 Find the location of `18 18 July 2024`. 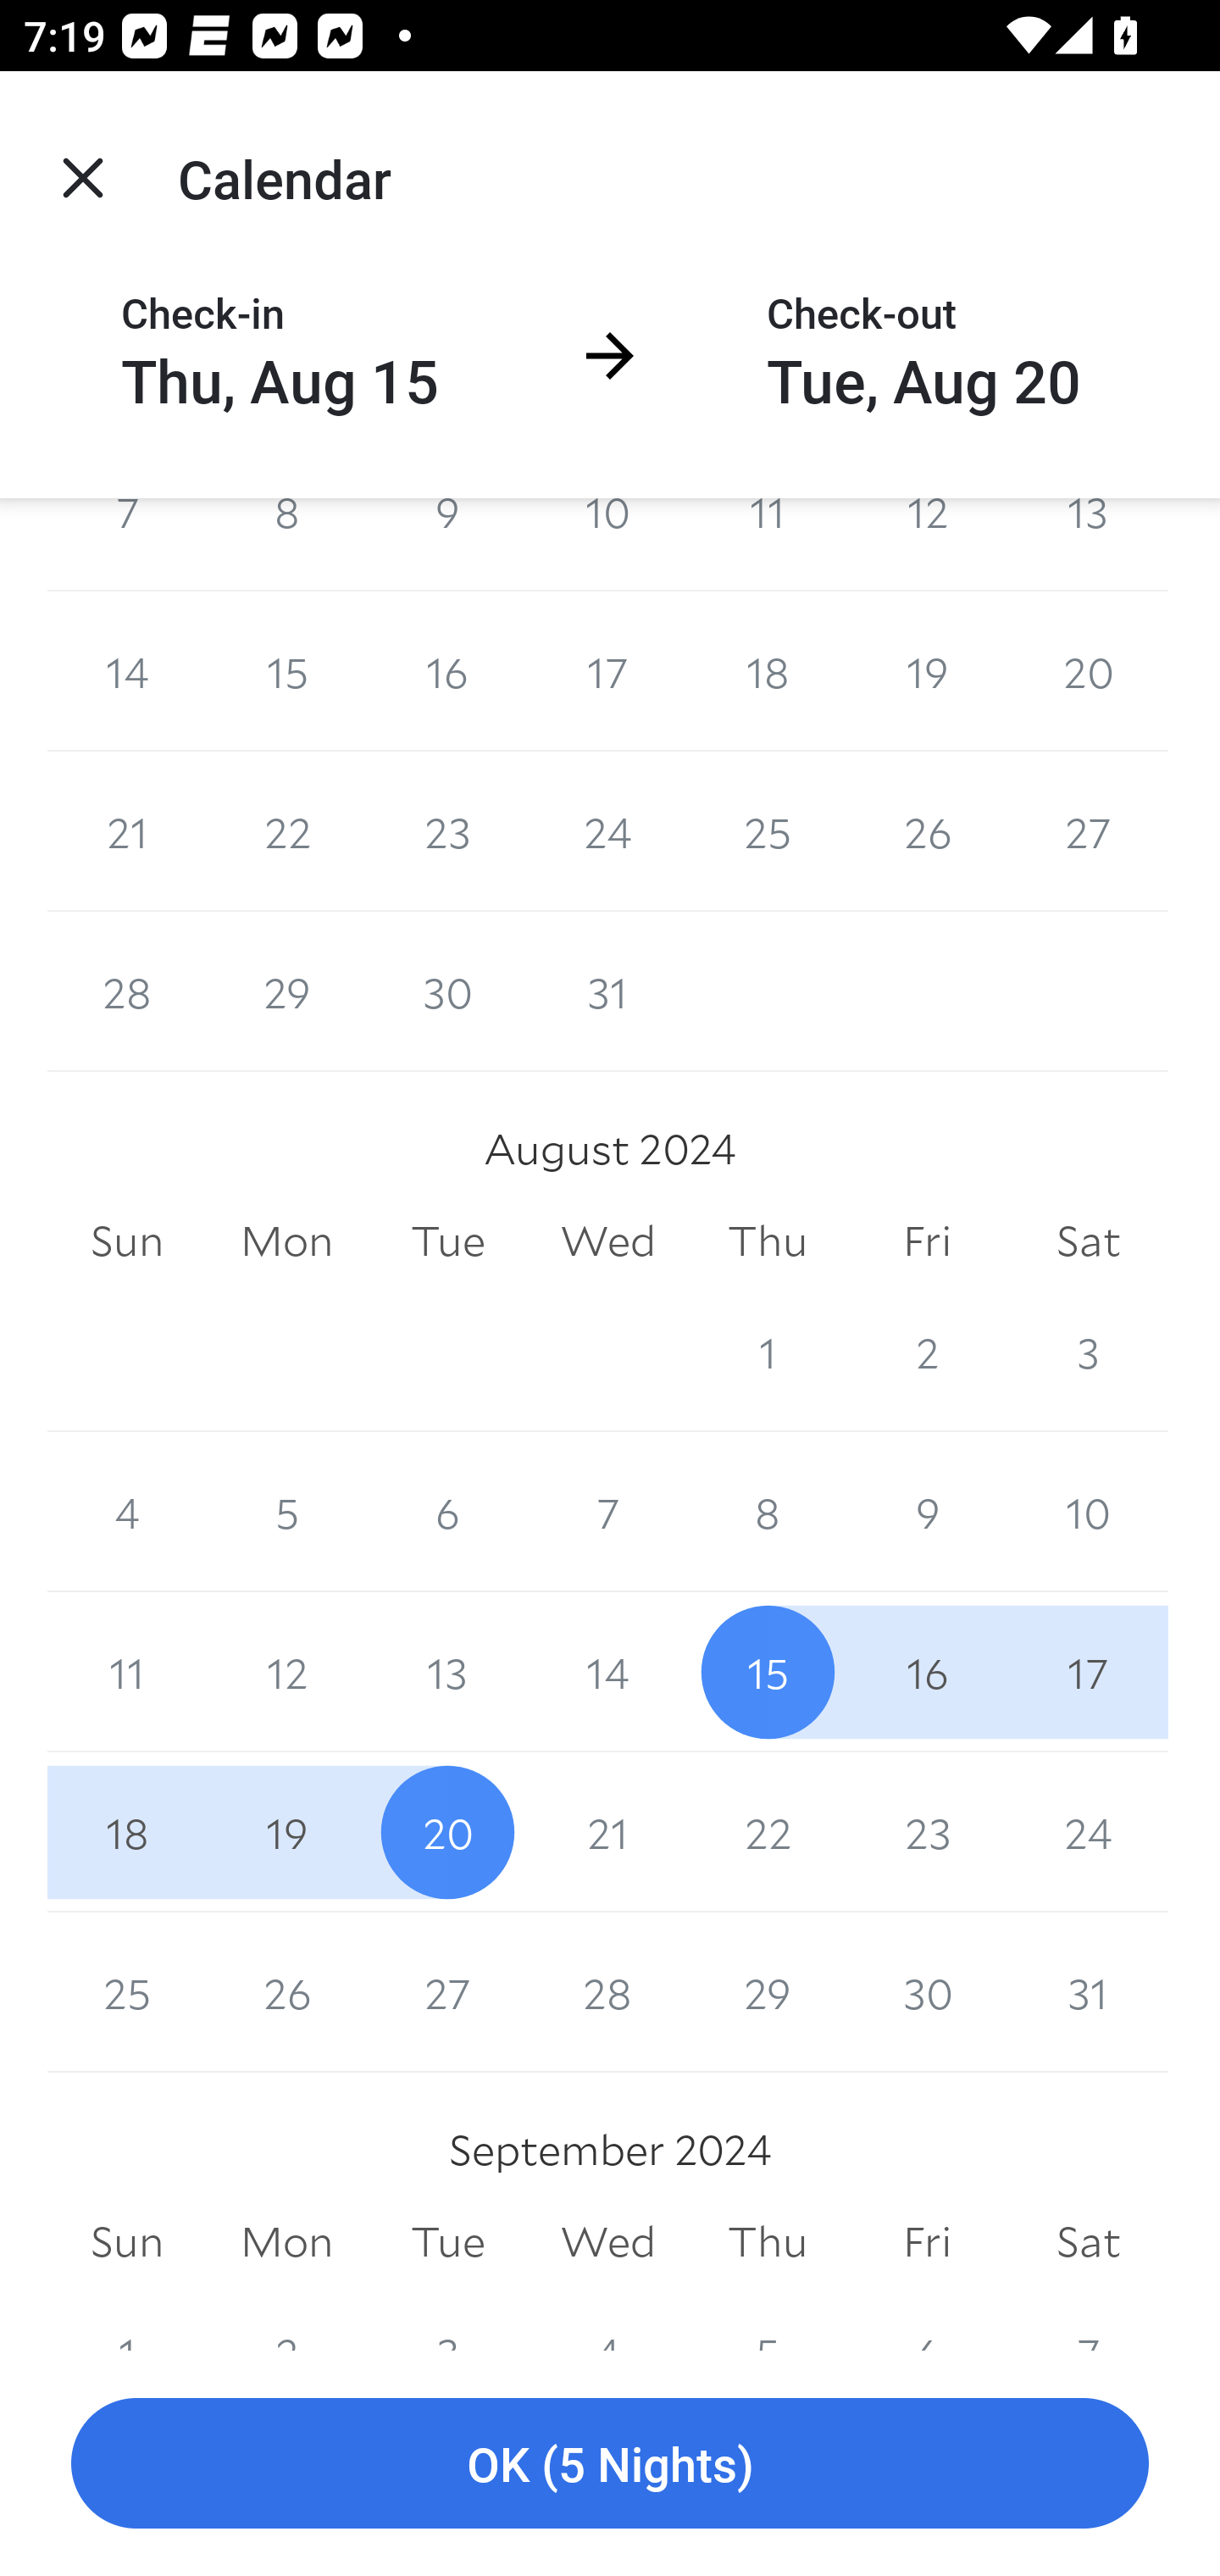

18 18 July 2024 is located at coordinates (768, 672).